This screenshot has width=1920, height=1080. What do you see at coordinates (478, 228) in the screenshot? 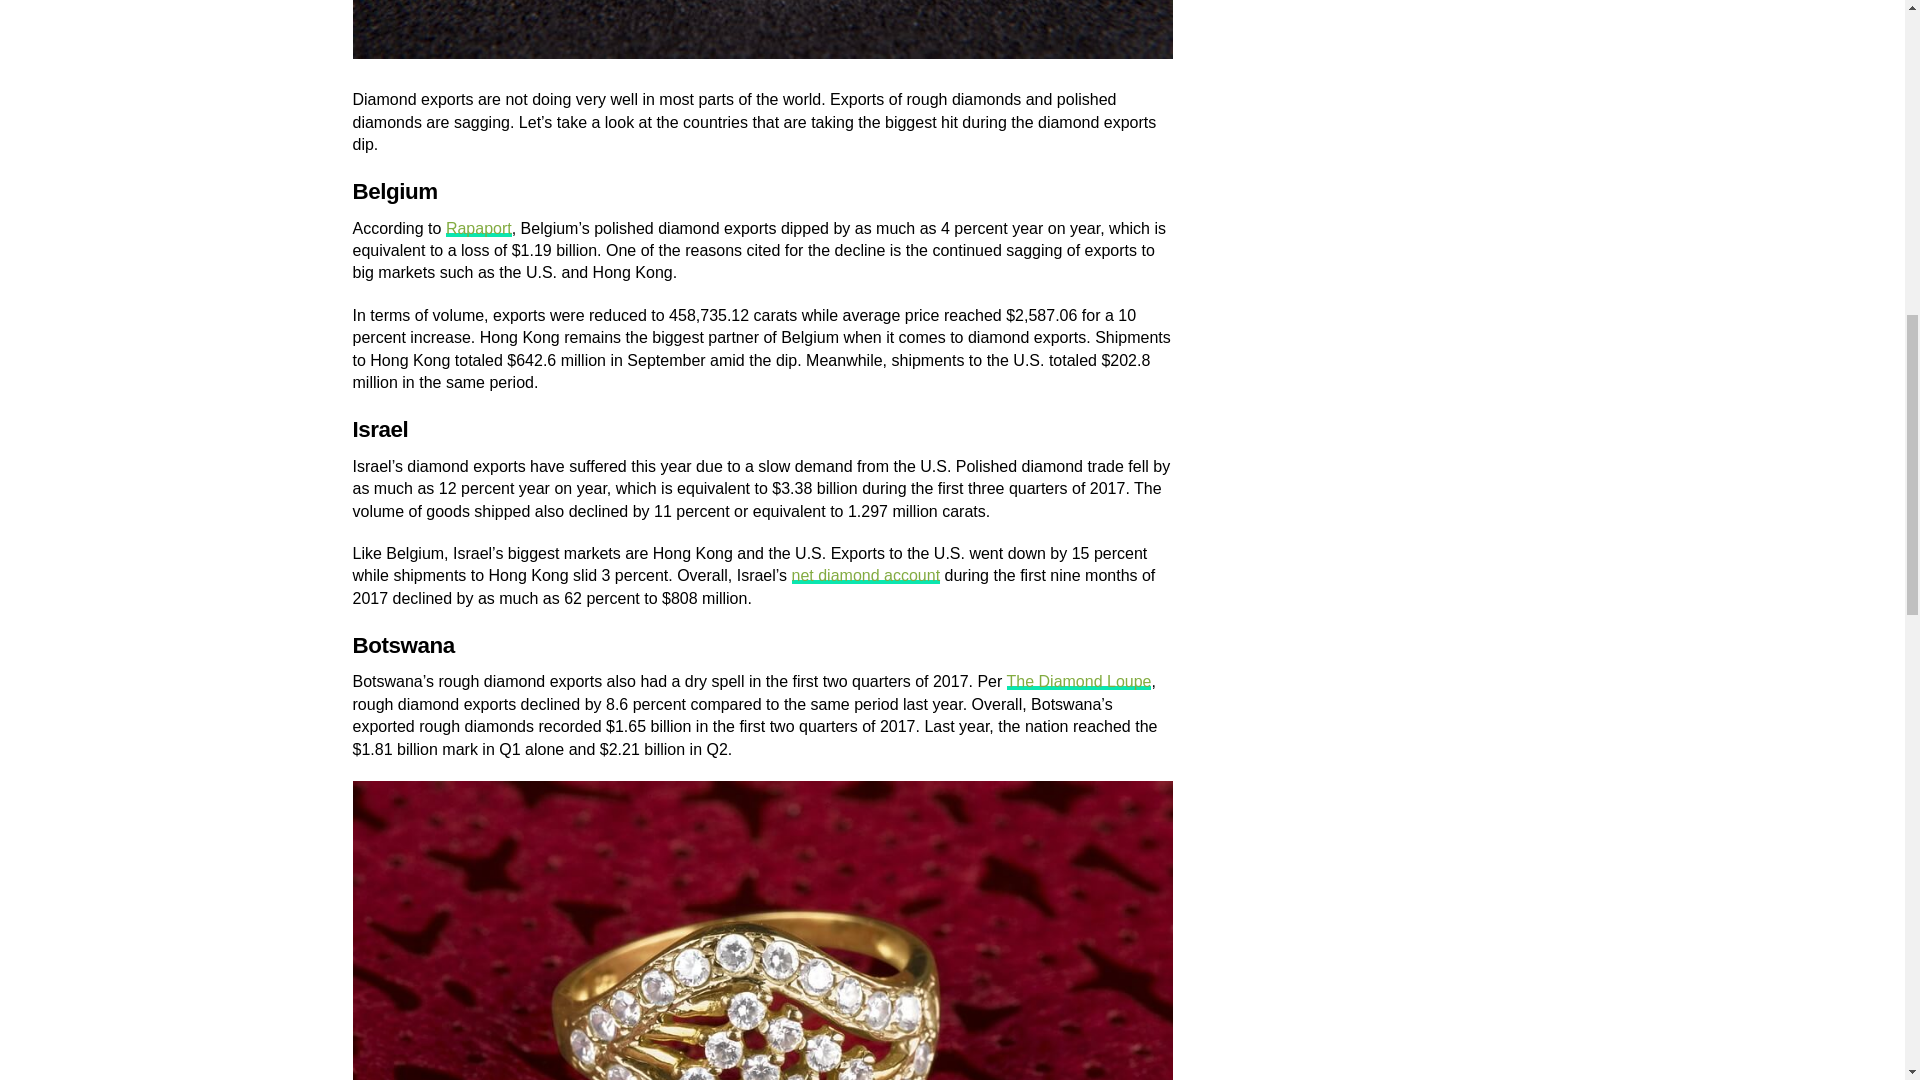
I see `Rapaport` at bounding box center [478, 228].